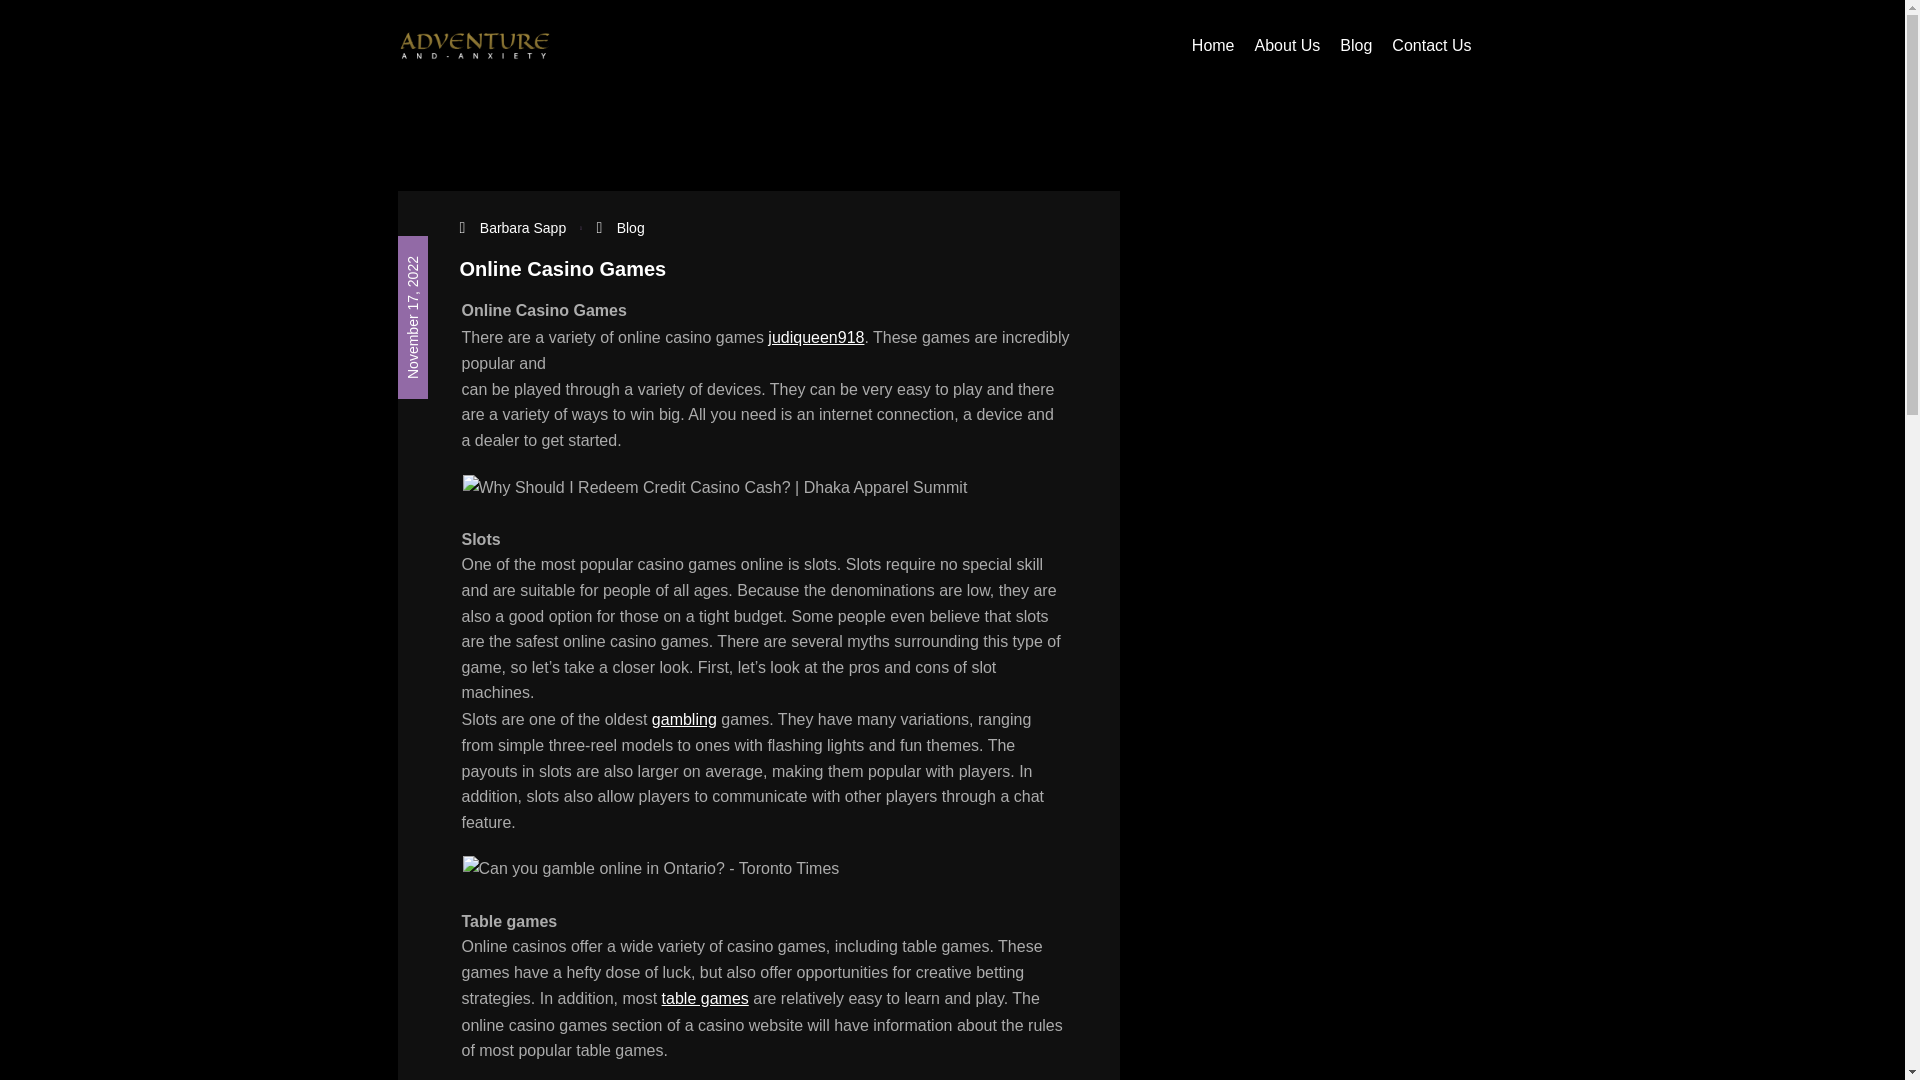 The height and width of the screenshot is (1080, 1920). What do you see at coordinates (523, 228) in the screenshot?
I see `Barbara Sapp` at bounding box center [523, 228].